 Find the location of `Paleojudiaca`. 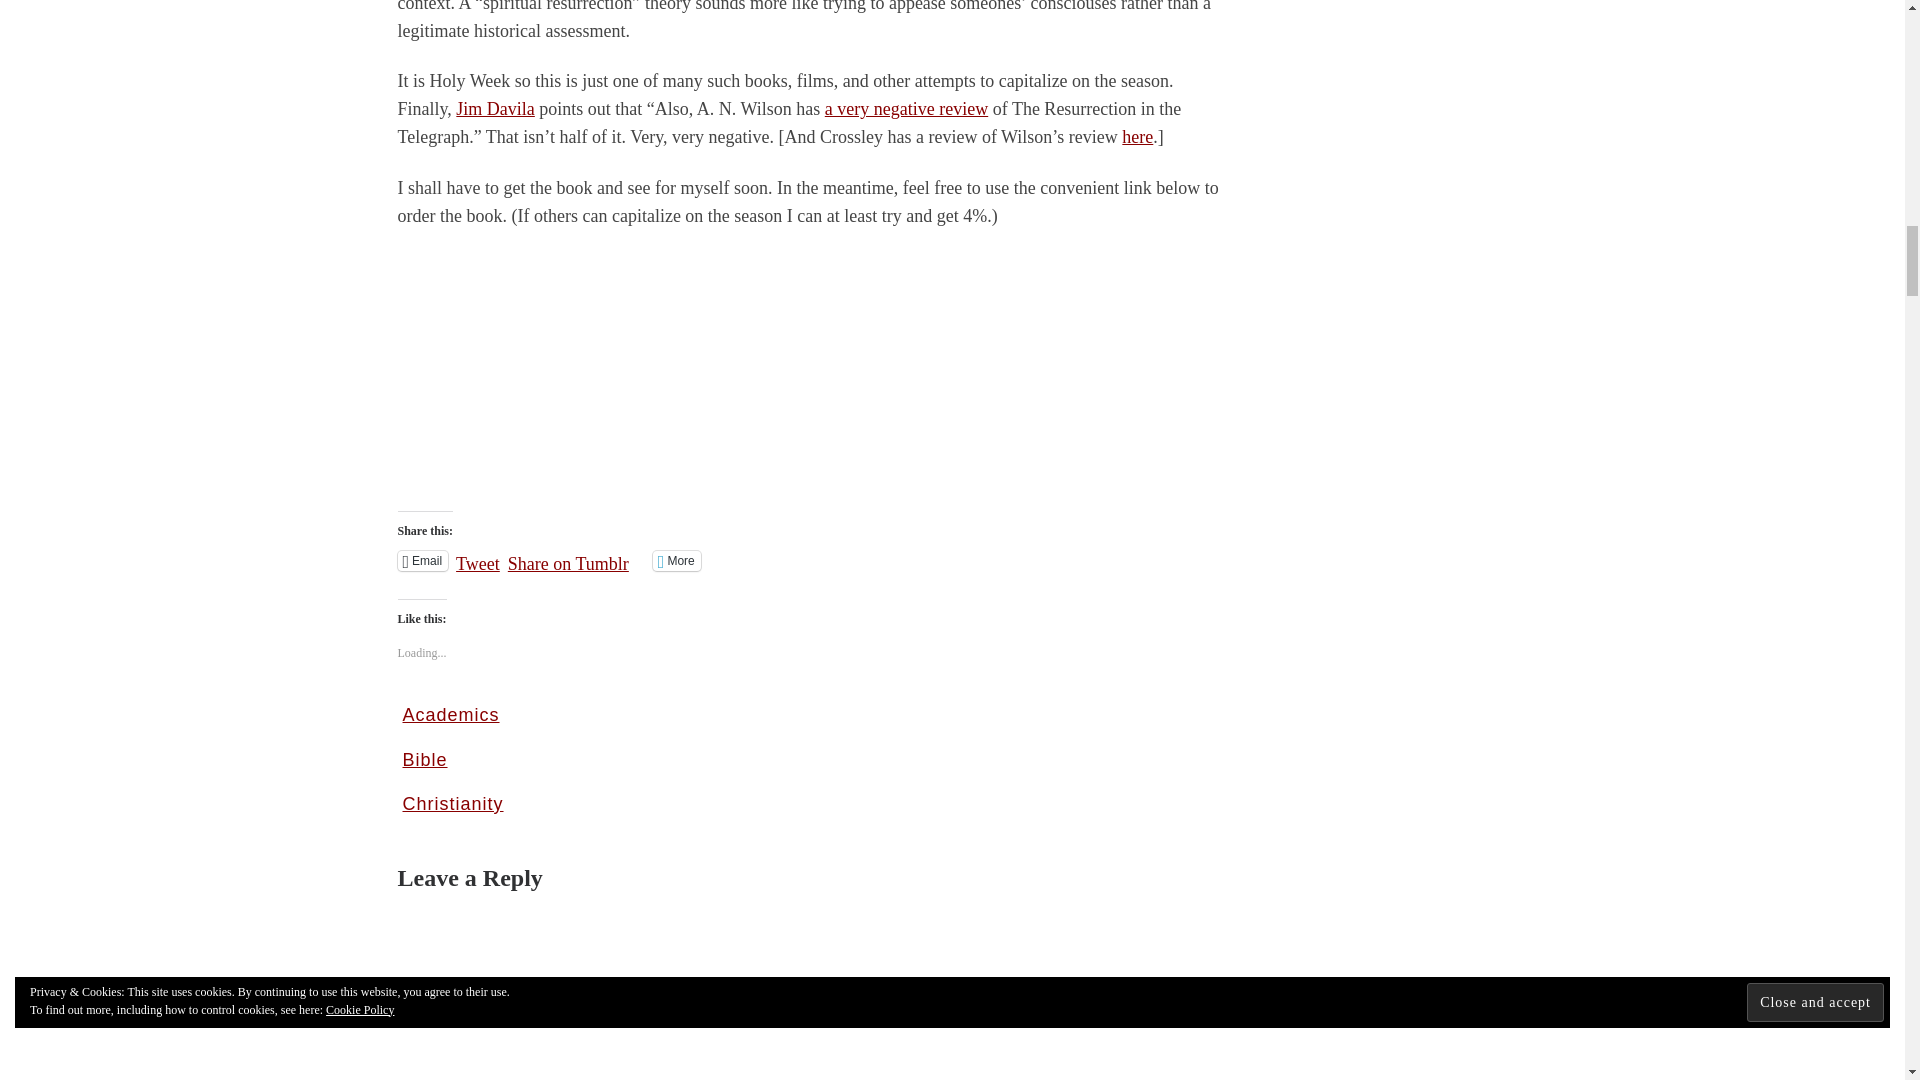

Paleojudiaca is located at coordinates (496, 108).